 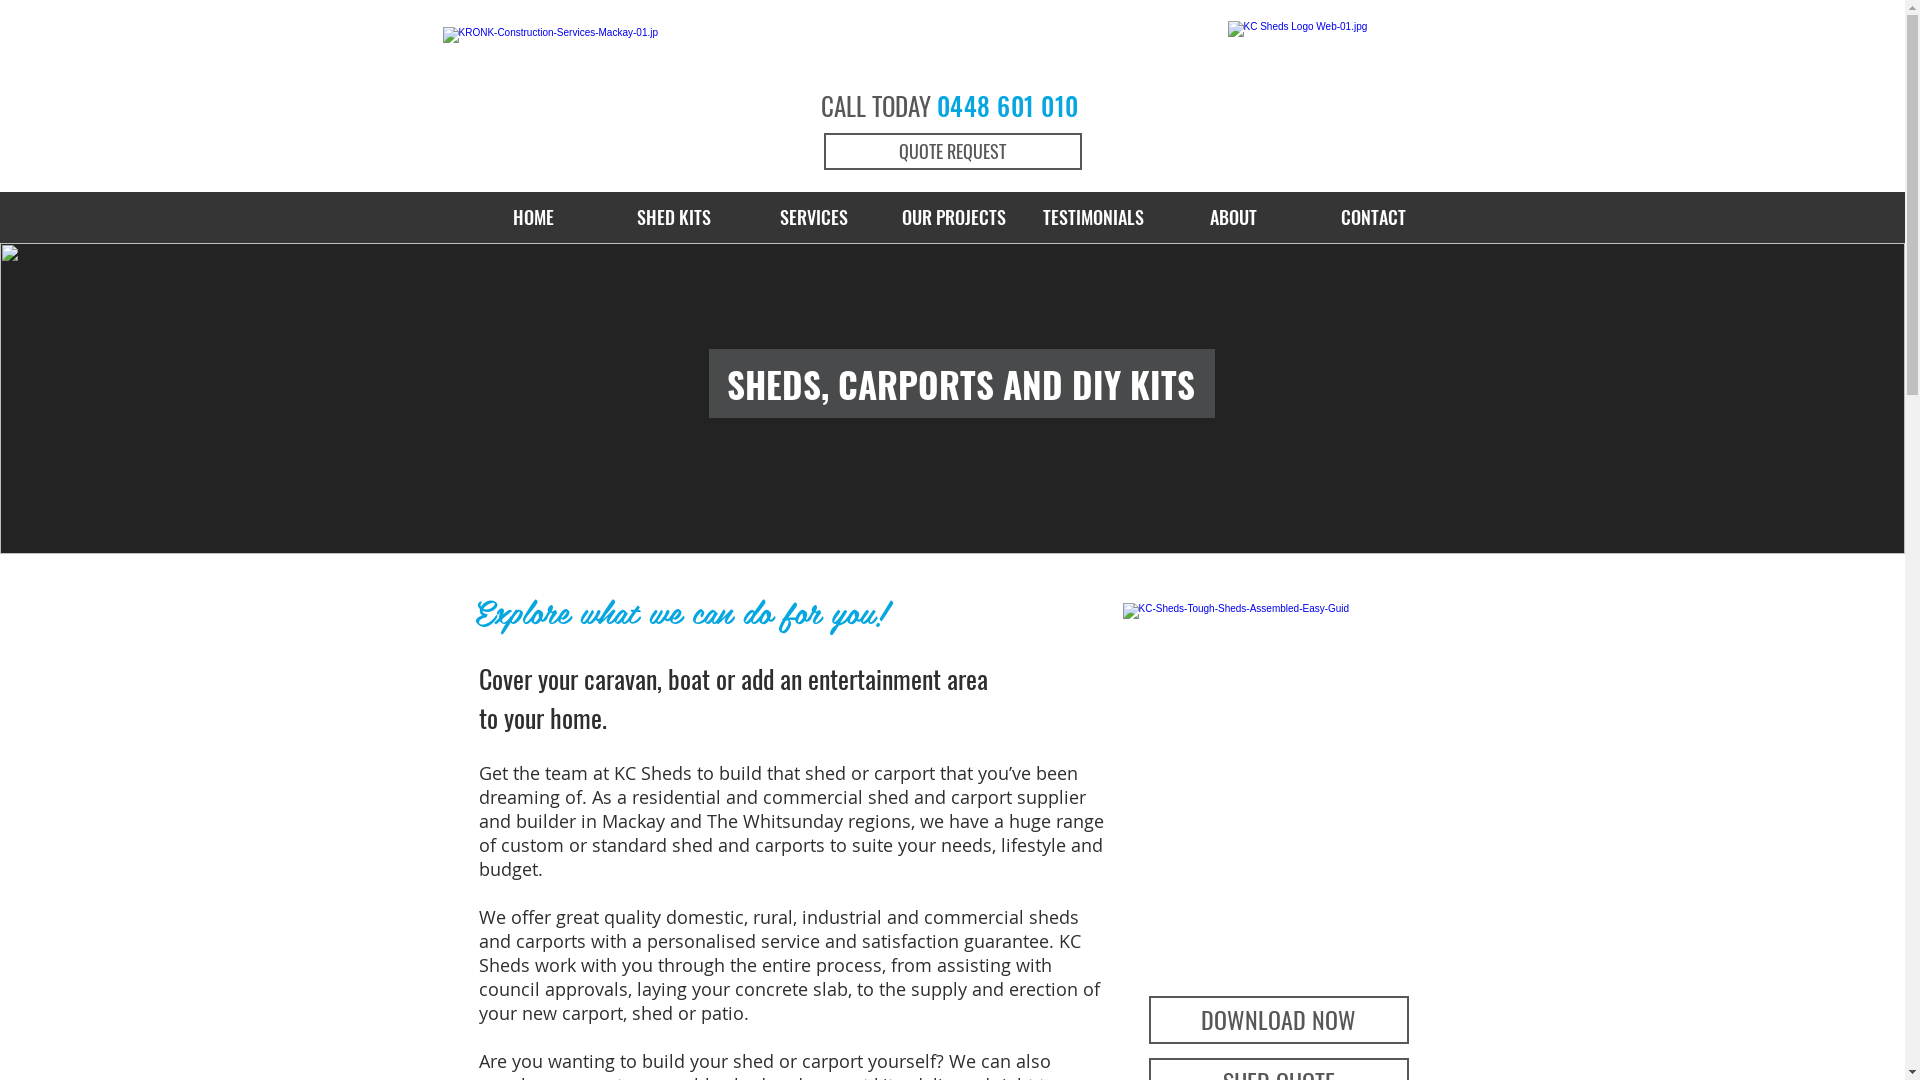 I want to click on DOWNLOAD NOW, so click(x=1278, y=1020).